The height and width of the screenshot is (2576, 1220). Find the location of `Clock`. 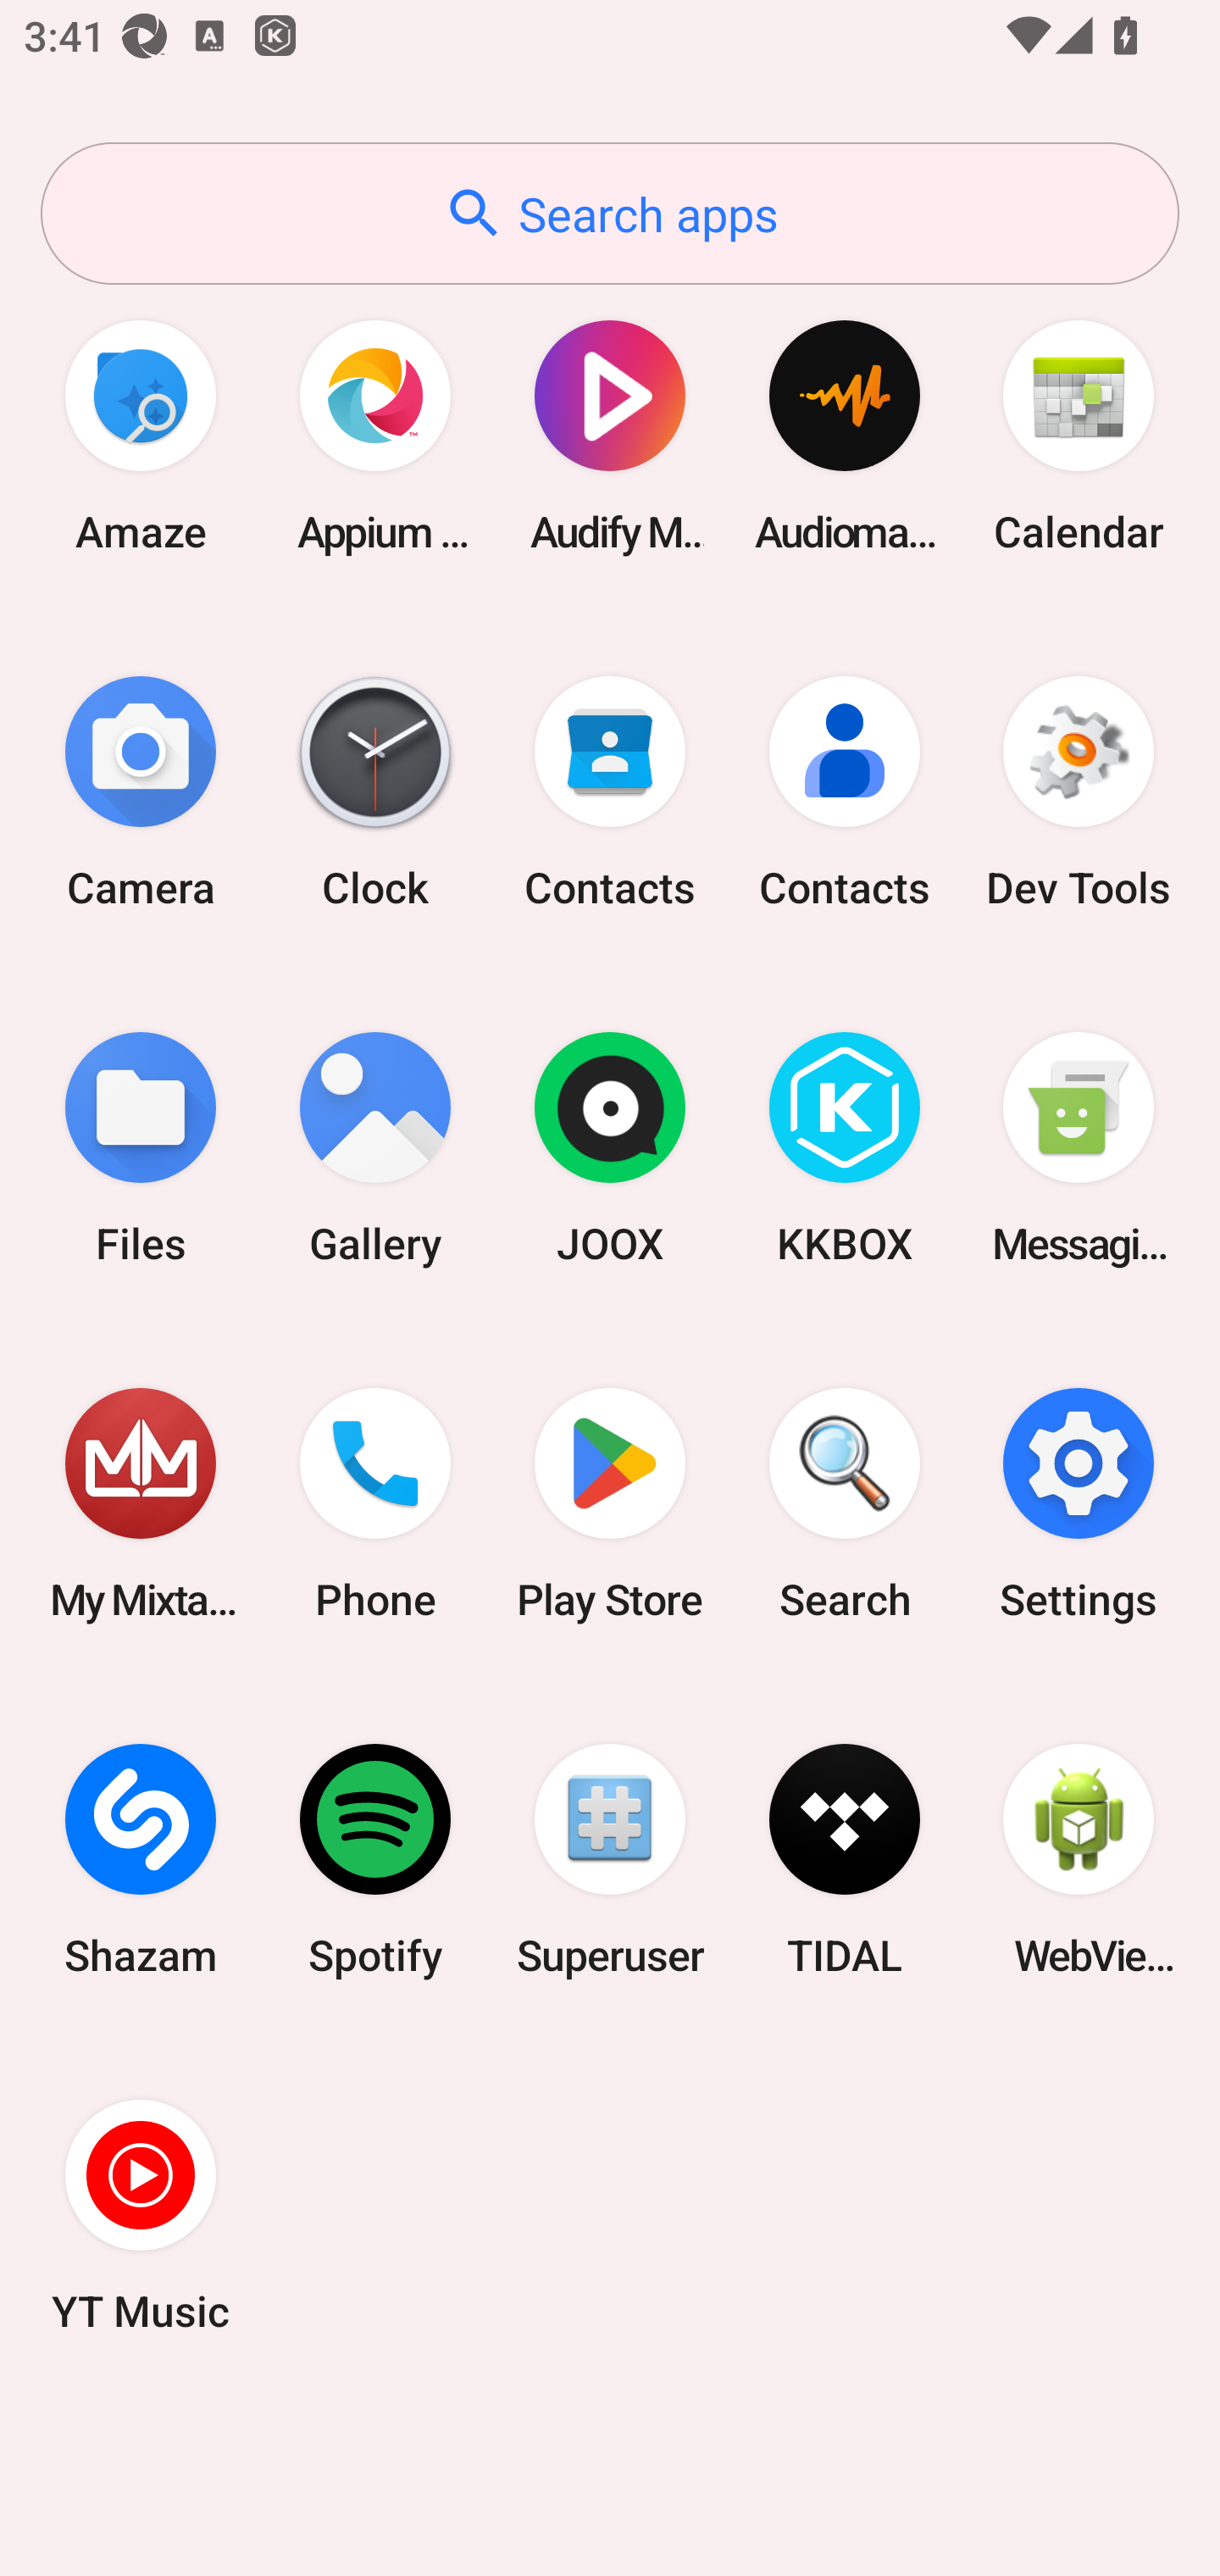

Clock is located at coordinates (375, 791).